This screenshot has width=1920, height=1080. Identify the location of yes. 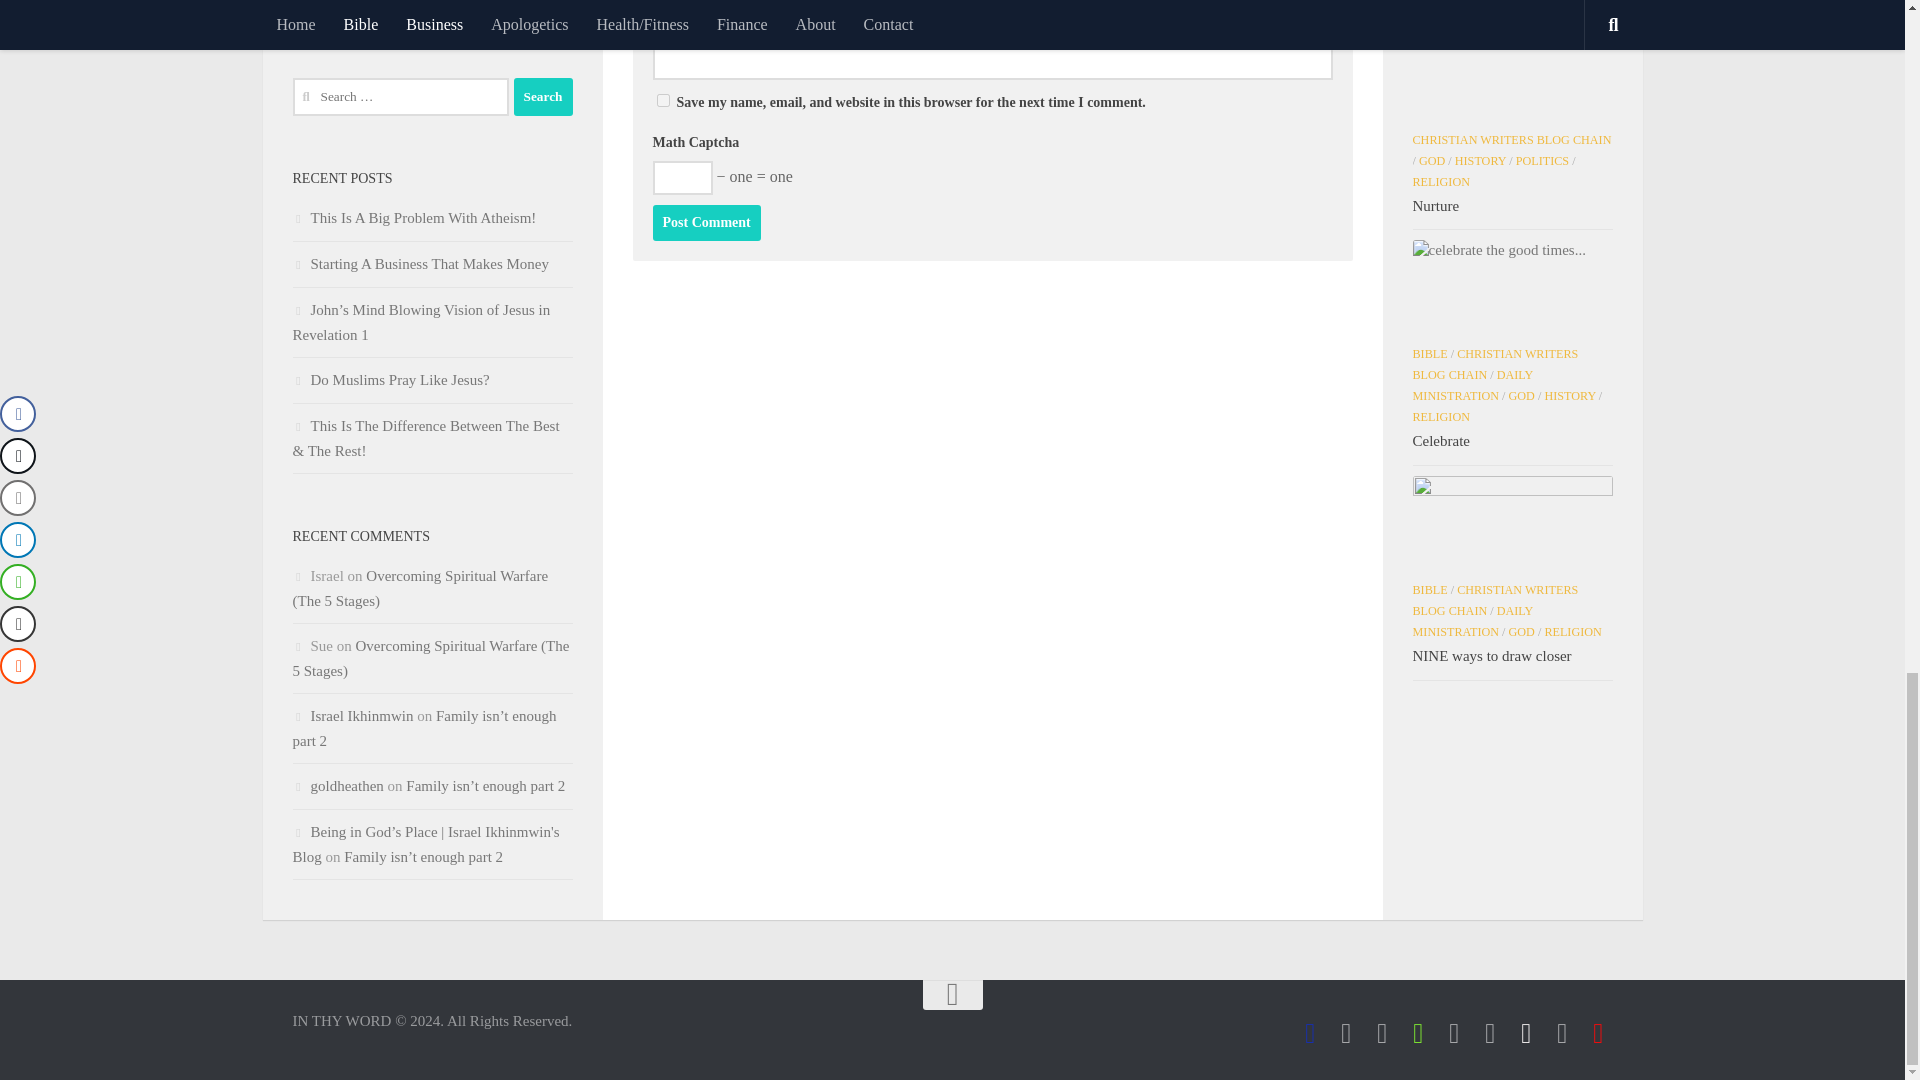
(662, 100).